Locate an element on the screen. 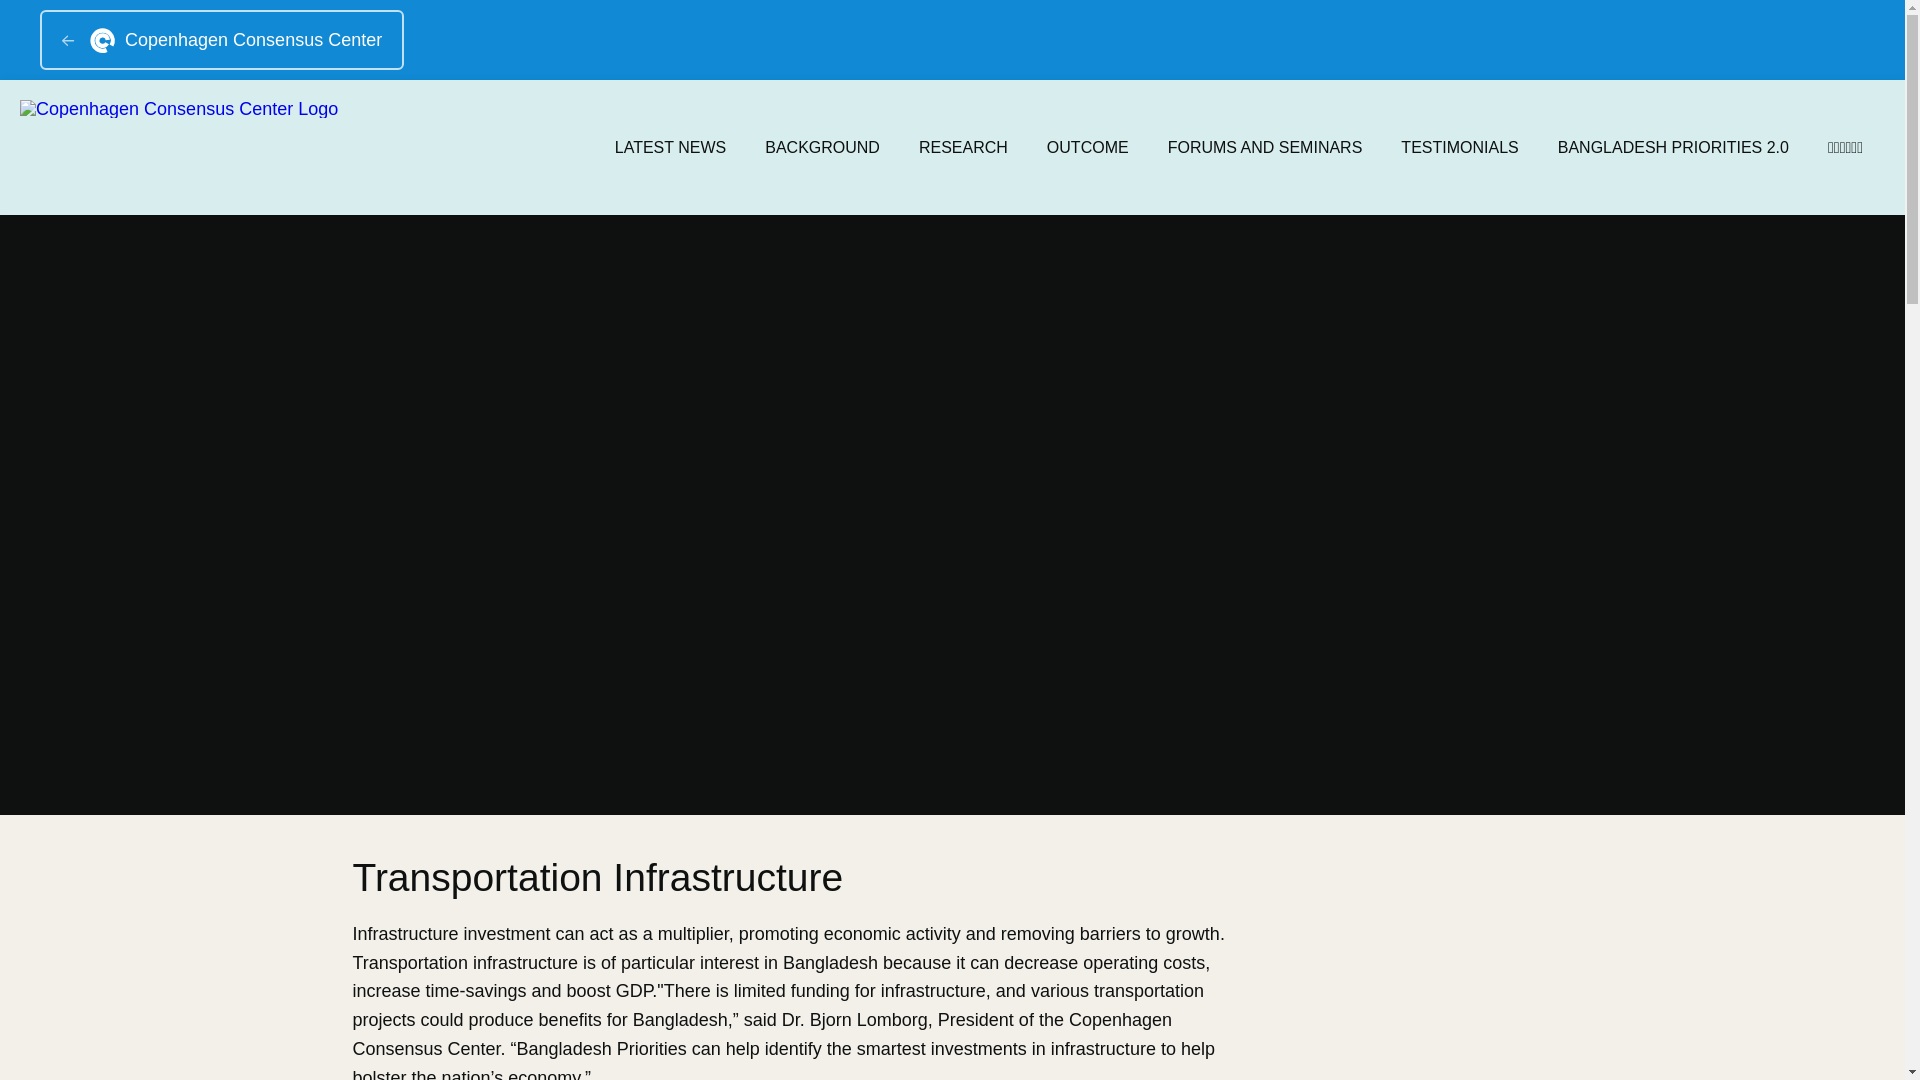  OUTCOME is located at coordinates (1087, 148).